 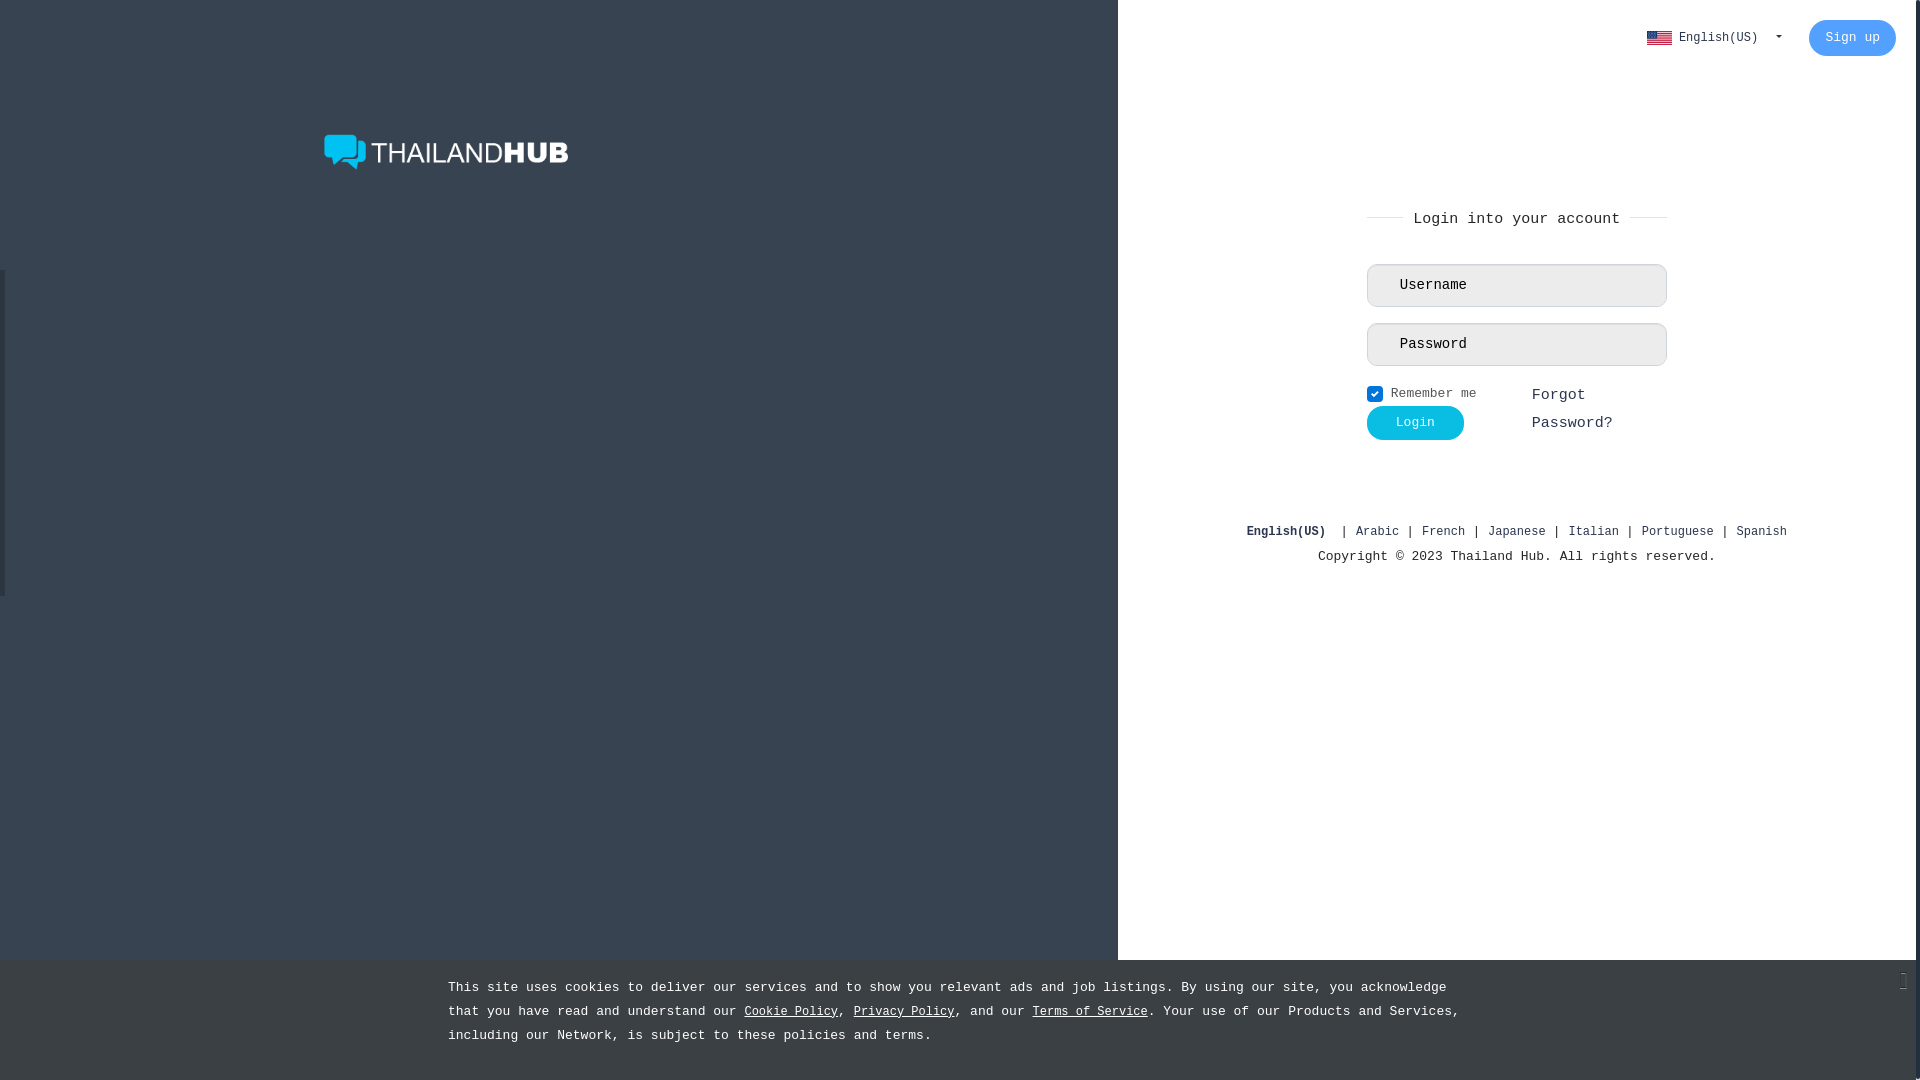 I want to click on English(US), so click(x=1294, y=532).